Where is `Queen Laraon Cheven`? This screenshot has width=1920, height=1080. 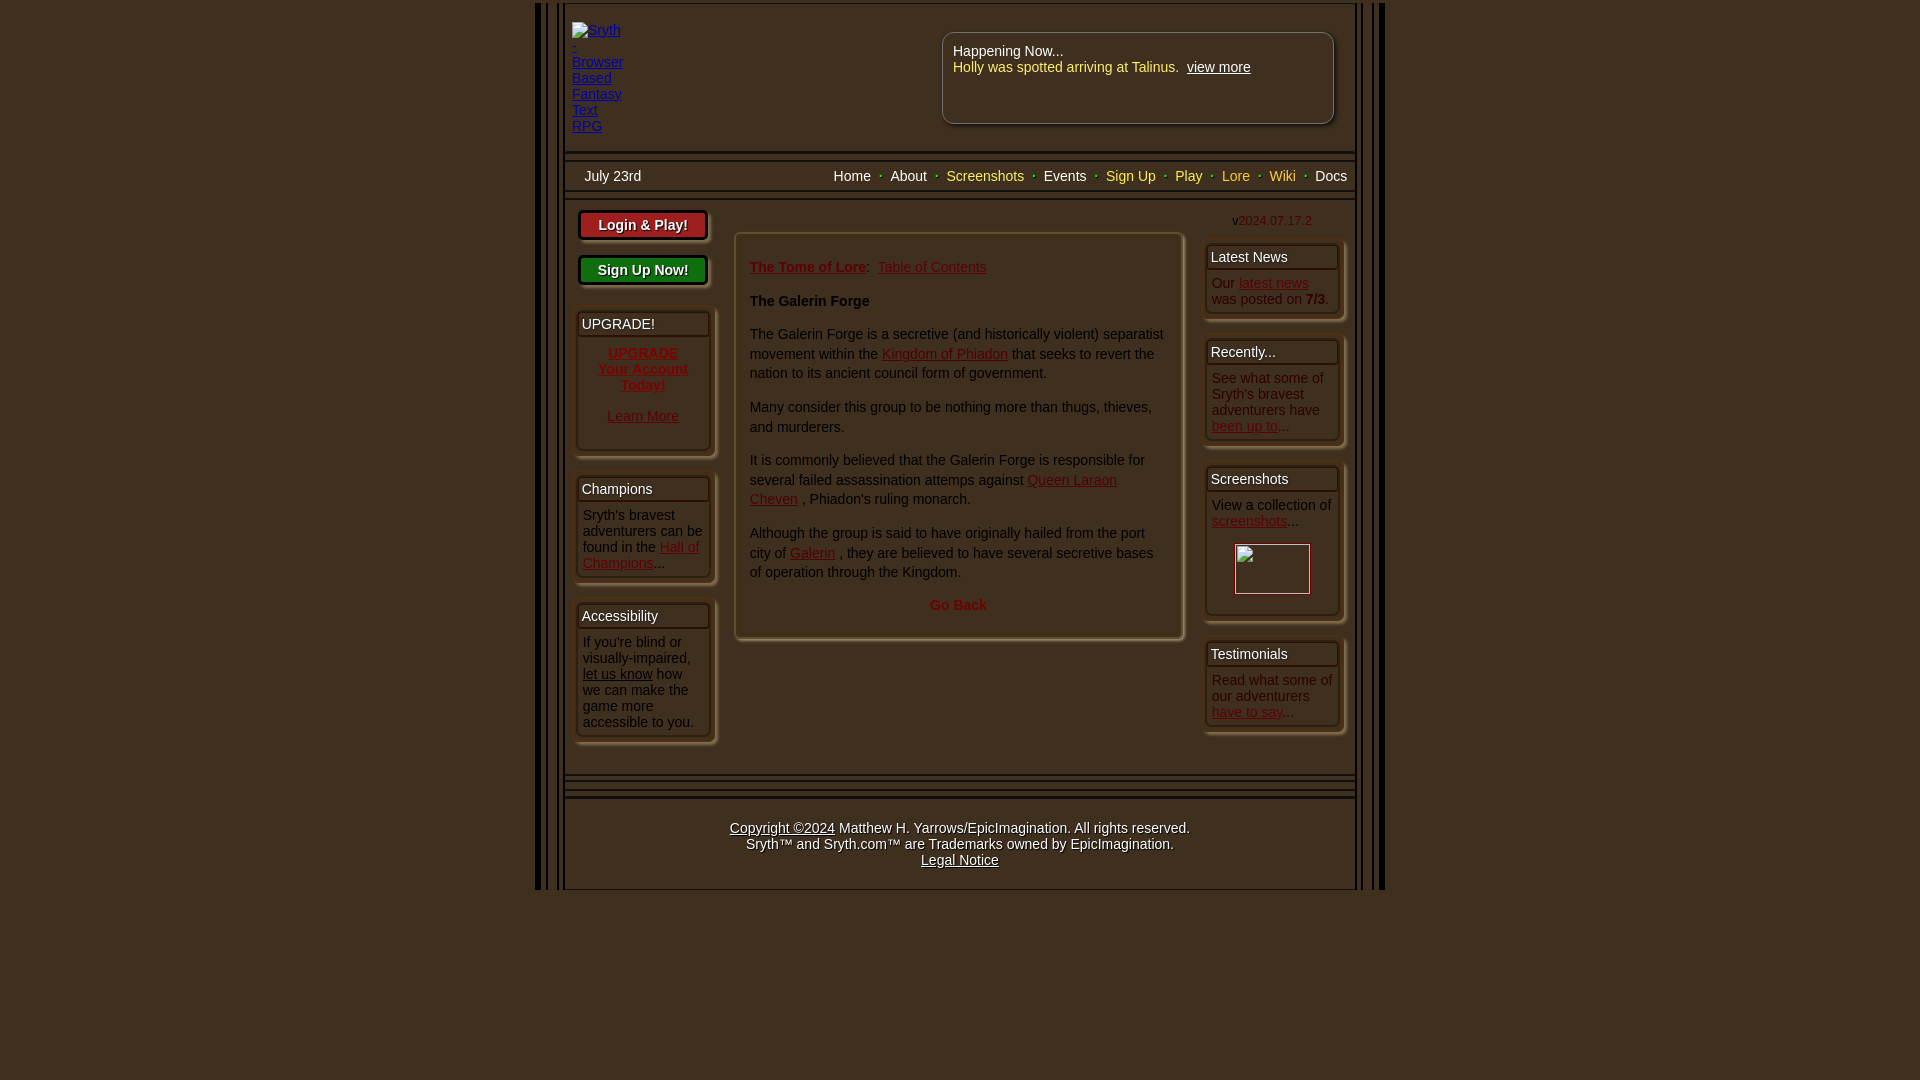
Queen Laraon Cheven is located at coordinates (934, 489).